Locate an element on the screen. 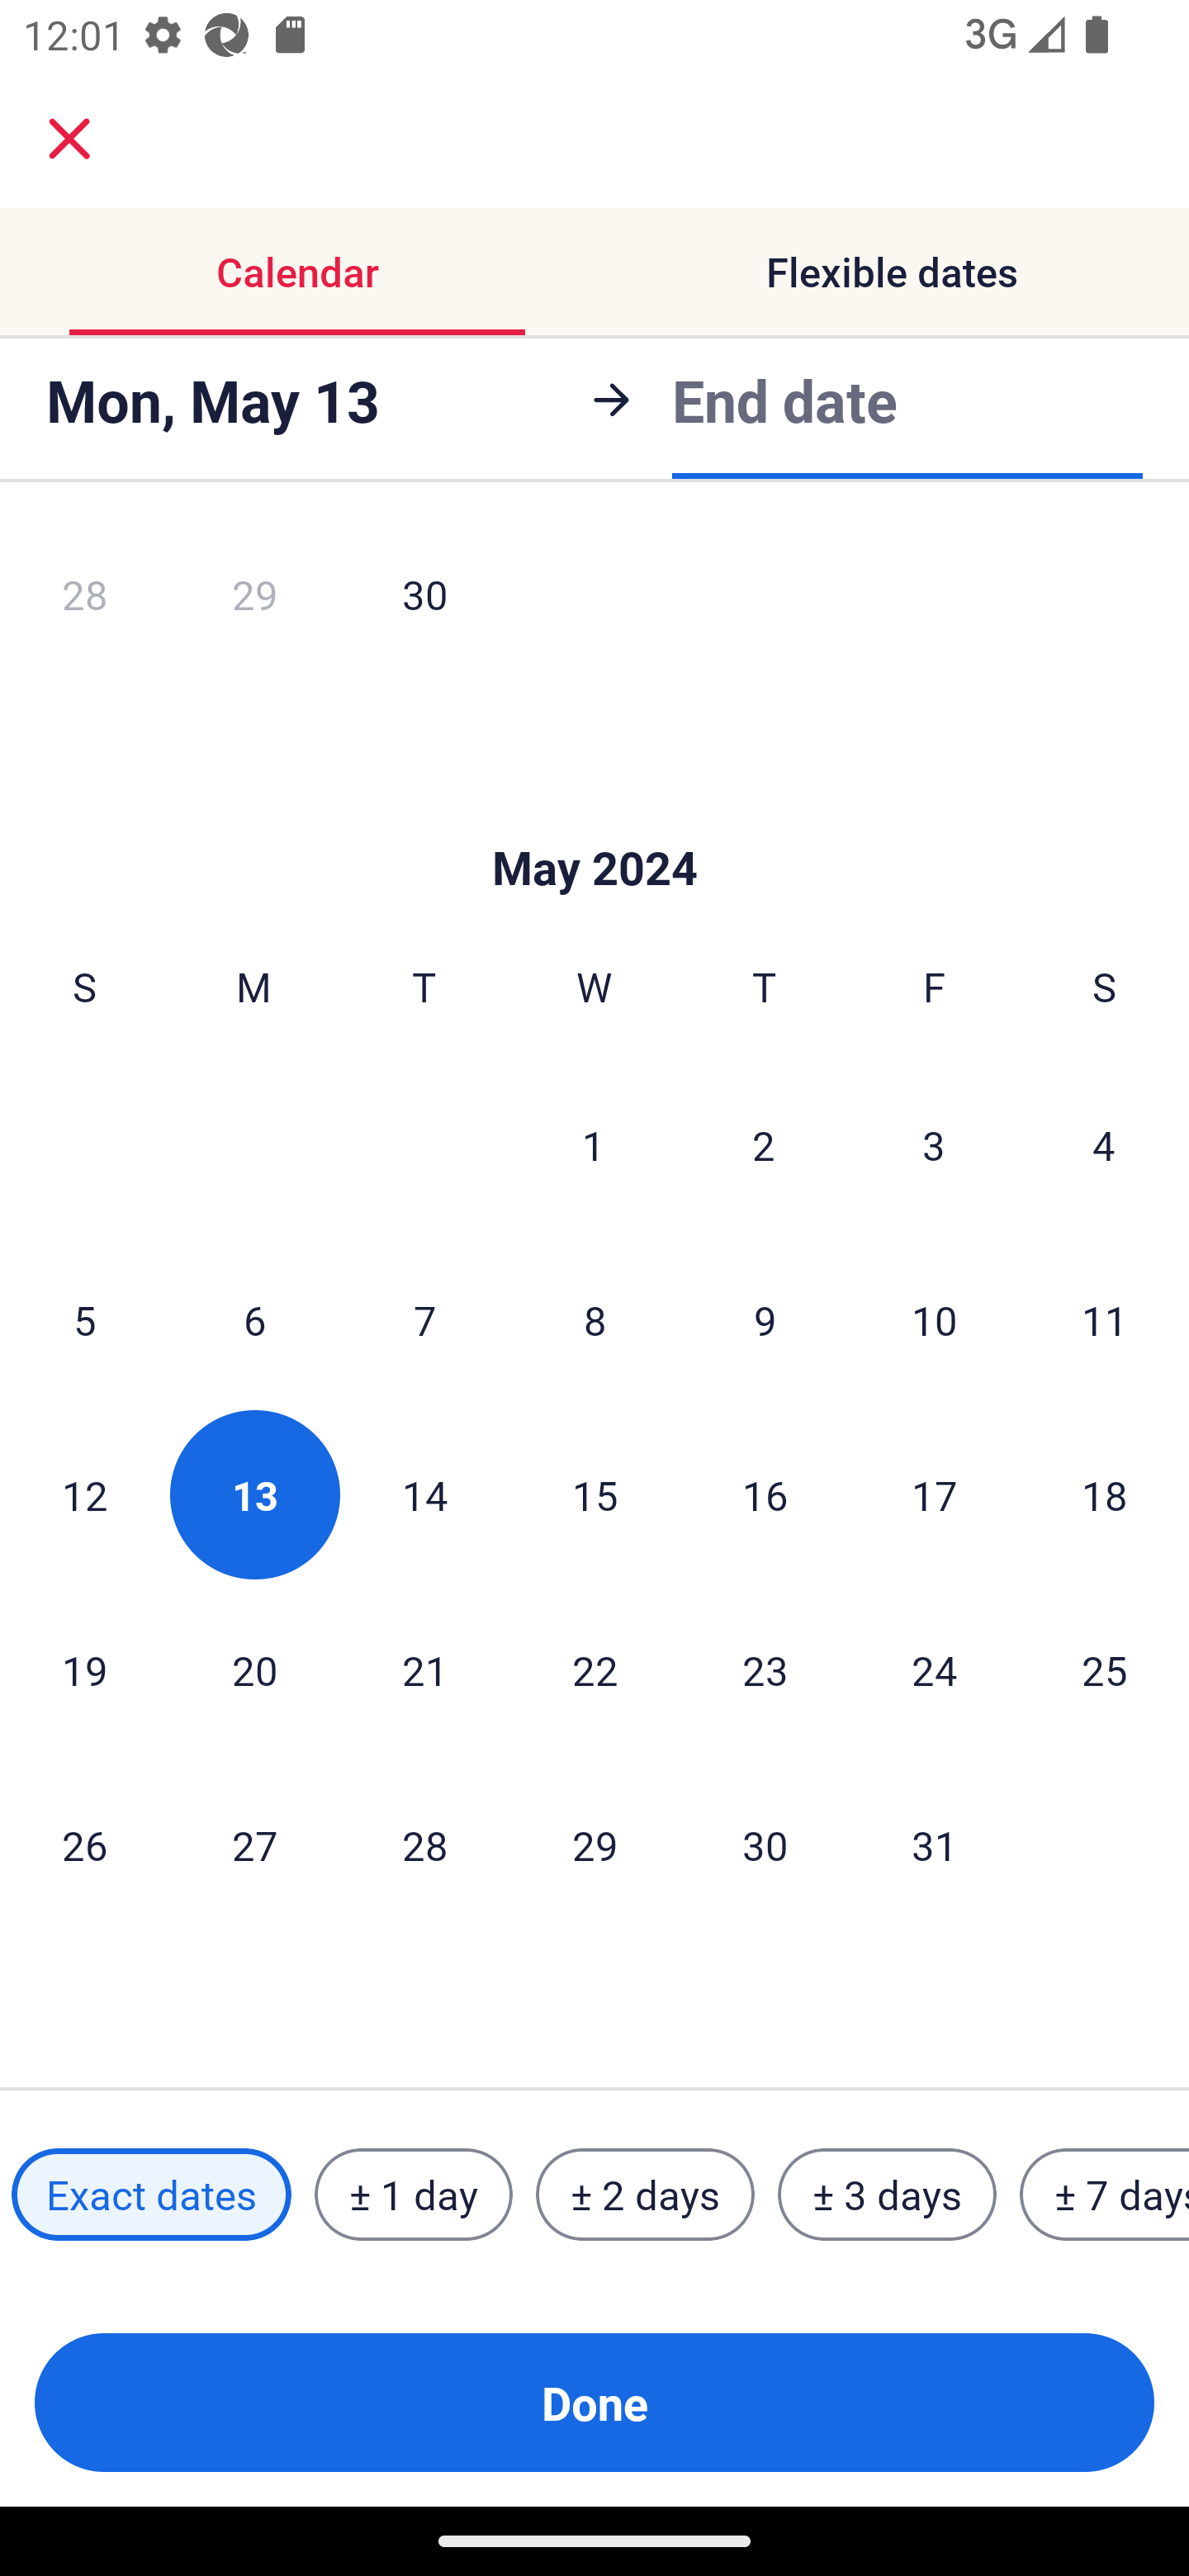  Done is located at coordinates (594, 2403).